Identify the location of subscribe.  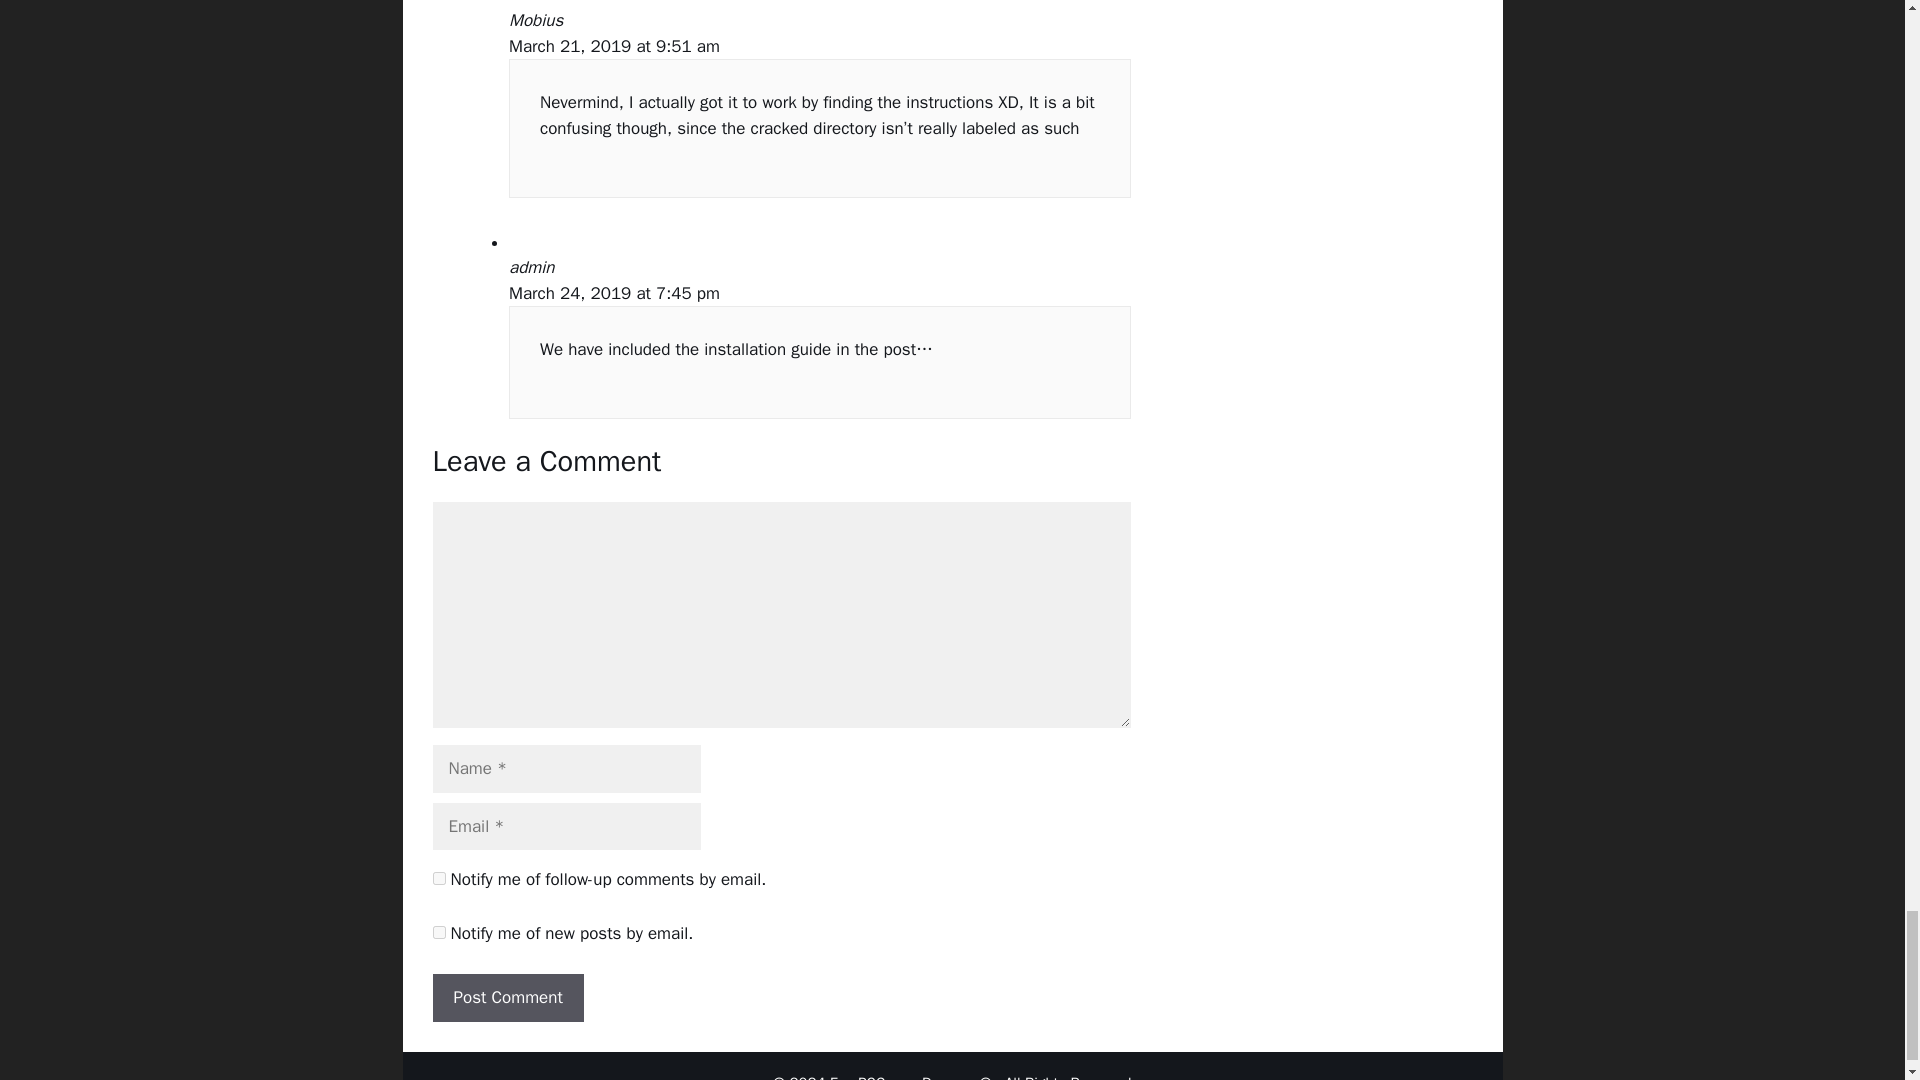
(438, 878).